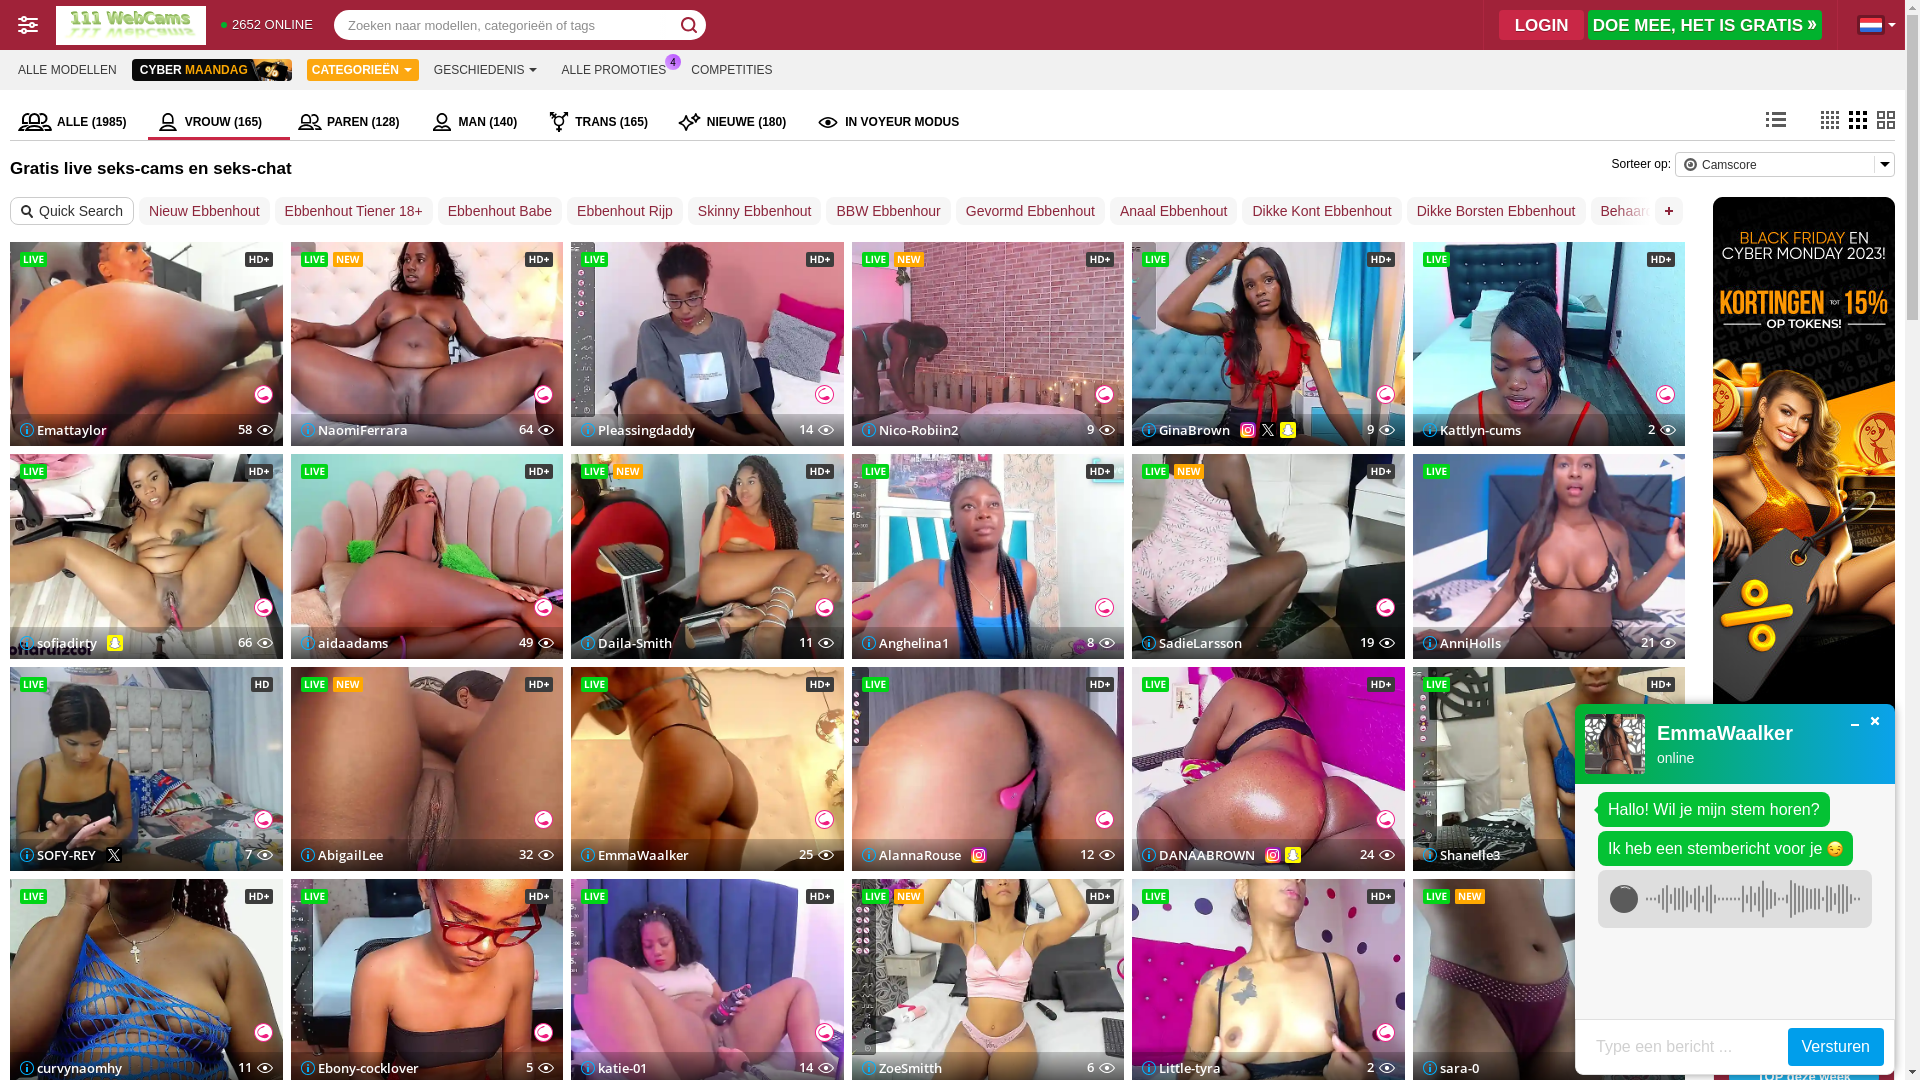 The image size is (1920, 1080). What do you see at coordinates (1450, 1067) in the screenshot?
I see `sara-0` at bounding box center [1450, 1067].